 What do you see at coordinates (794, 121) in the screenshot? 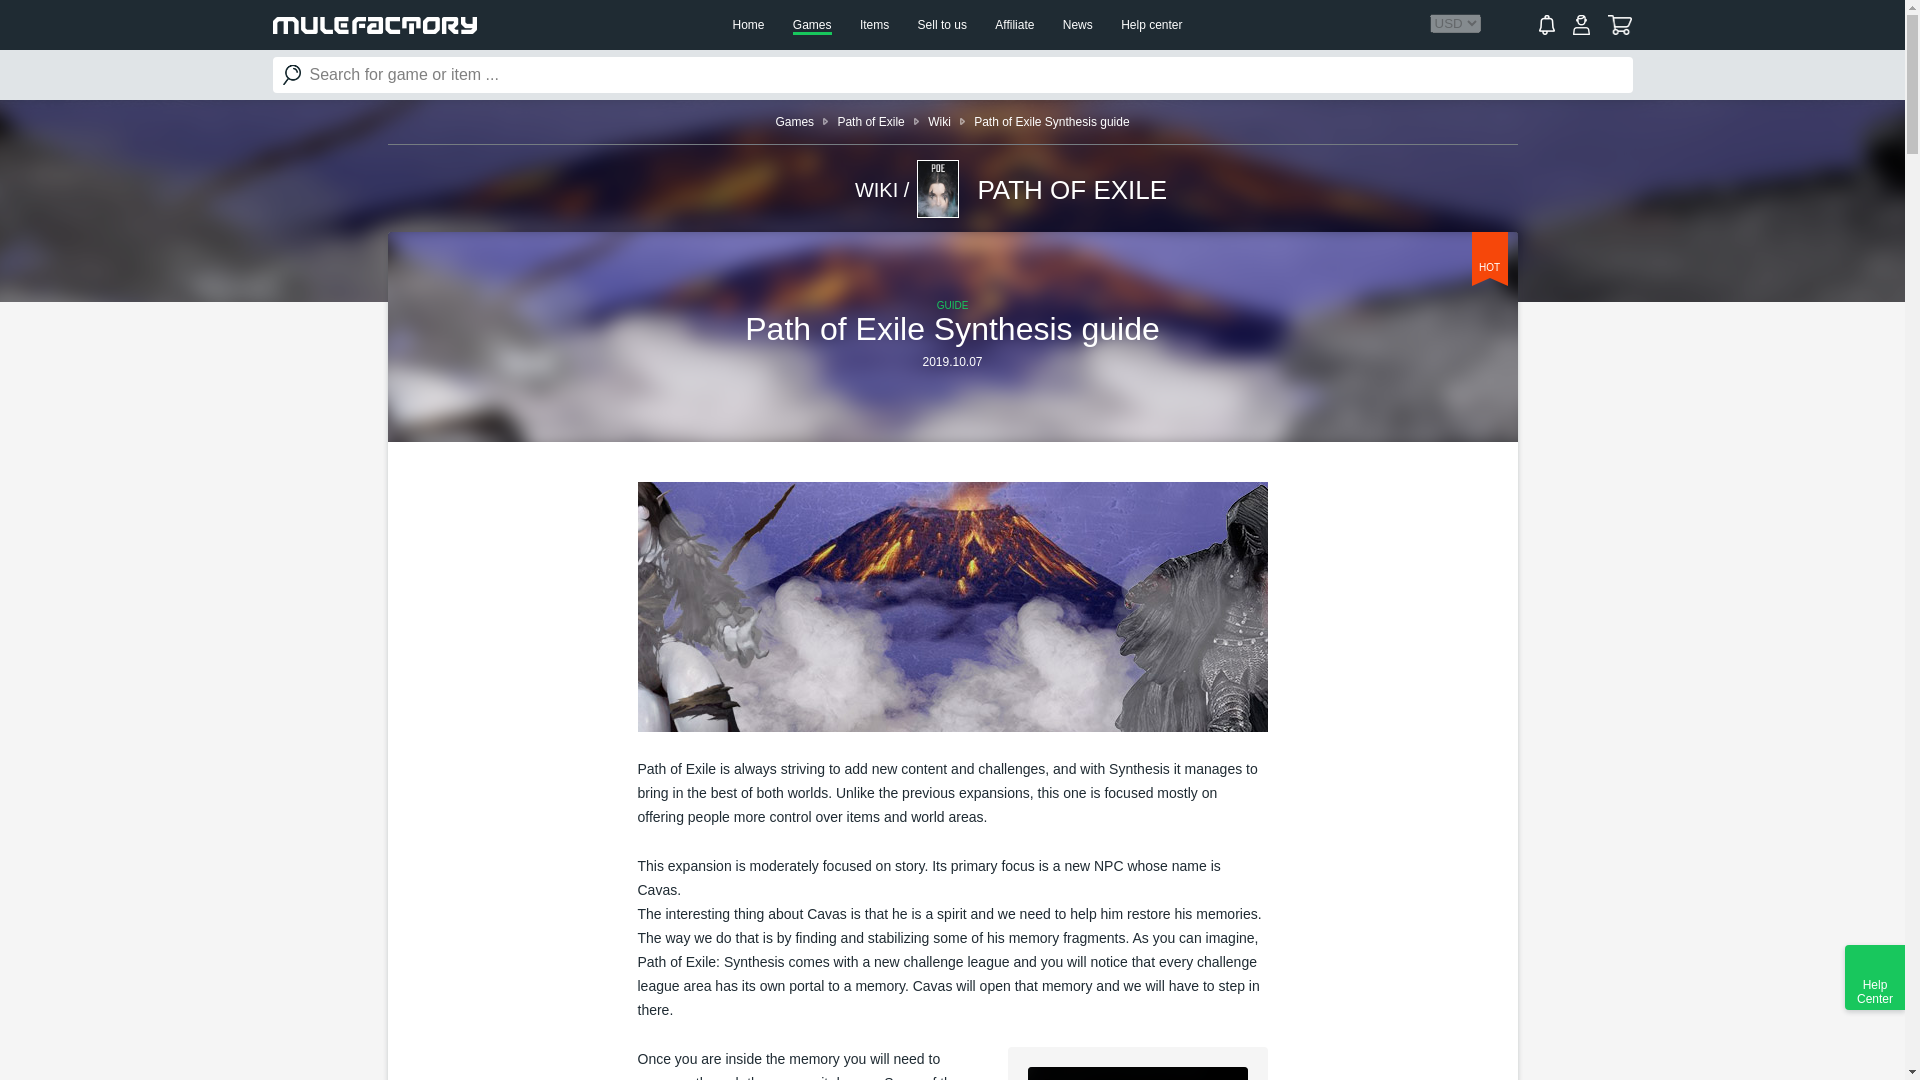
I see `Games` at bounding box center [794, 121].